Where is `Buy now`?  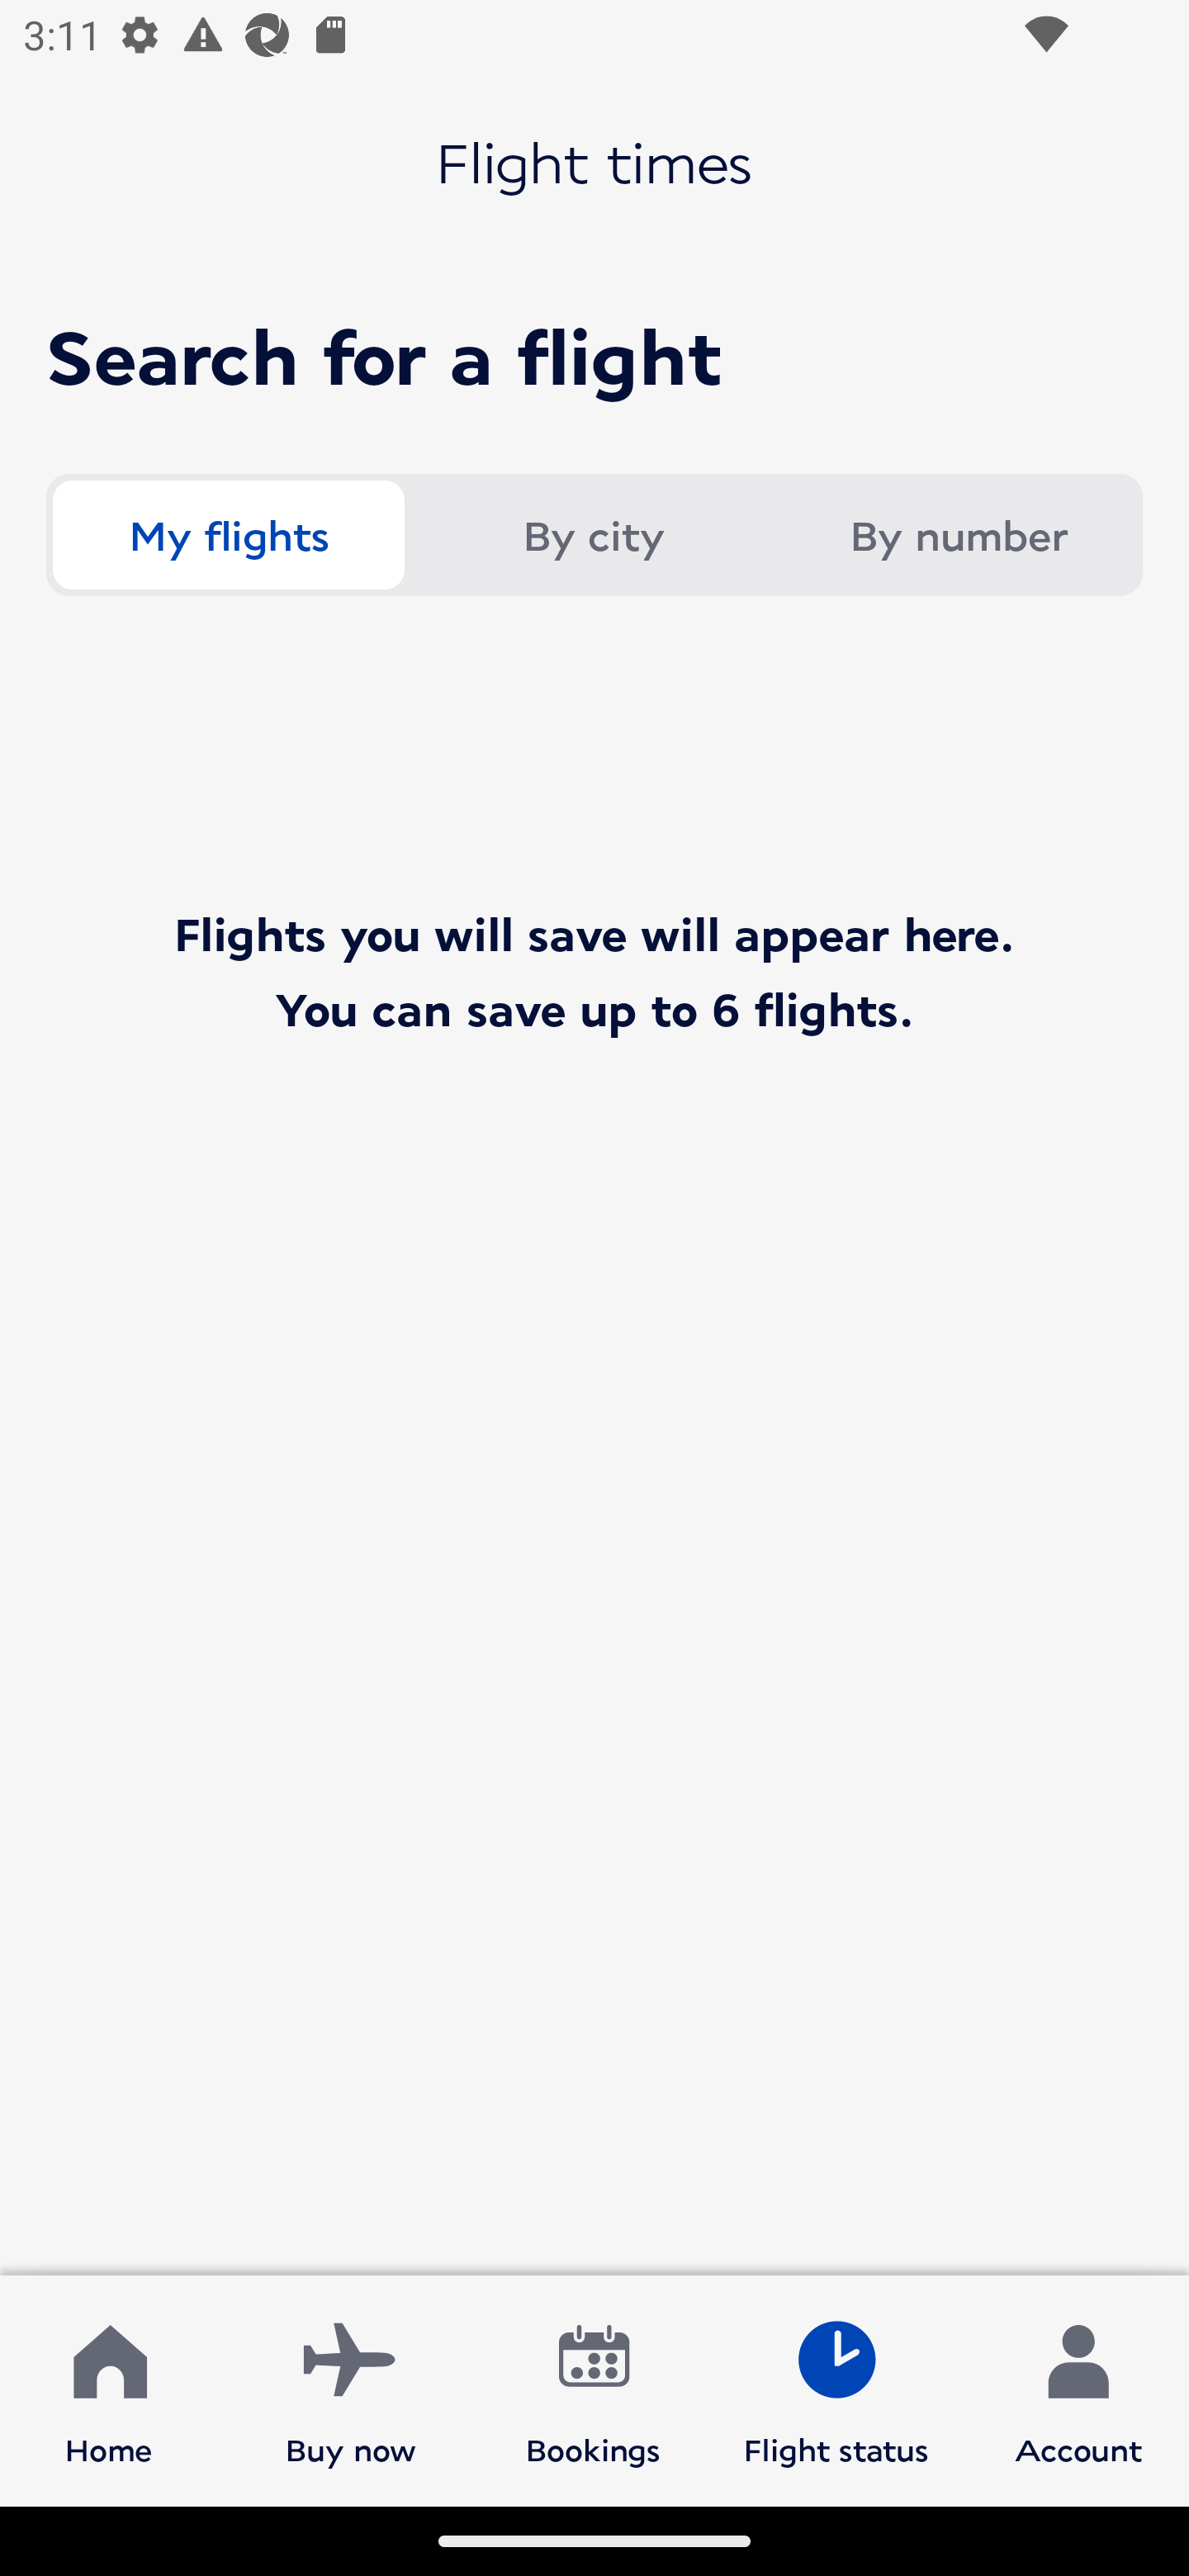 Buy now is located at coordinates (351, 2389).